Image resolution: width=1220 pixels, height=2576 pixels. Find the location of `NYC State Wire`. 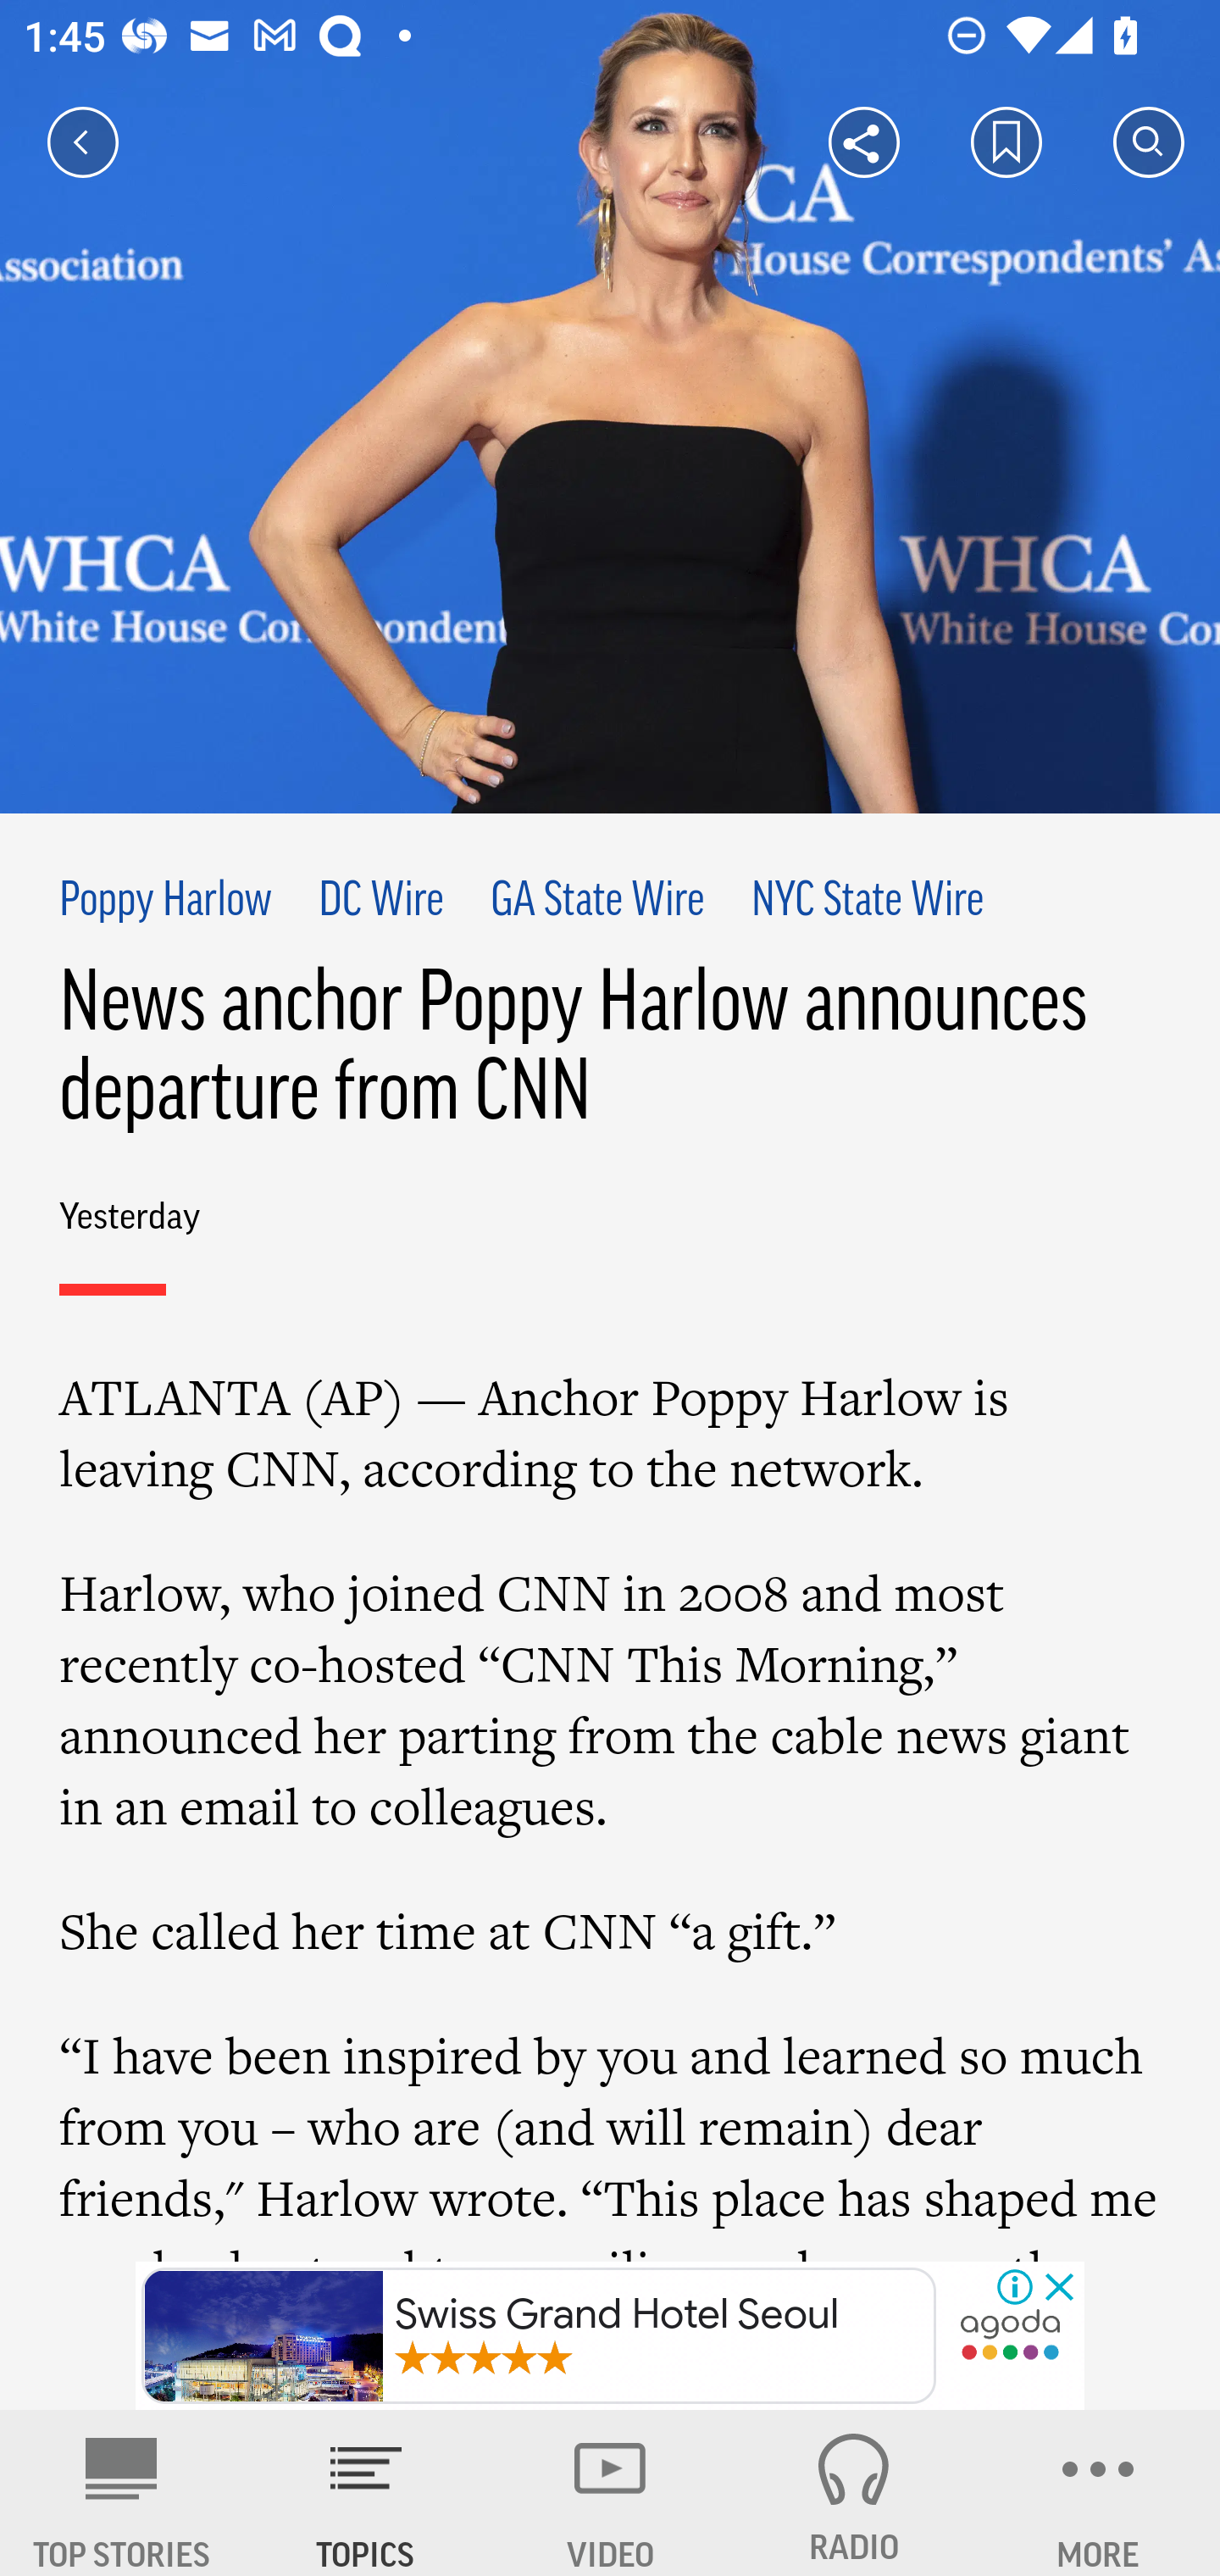

NYC State Wire is located at coordinates (868, 902).